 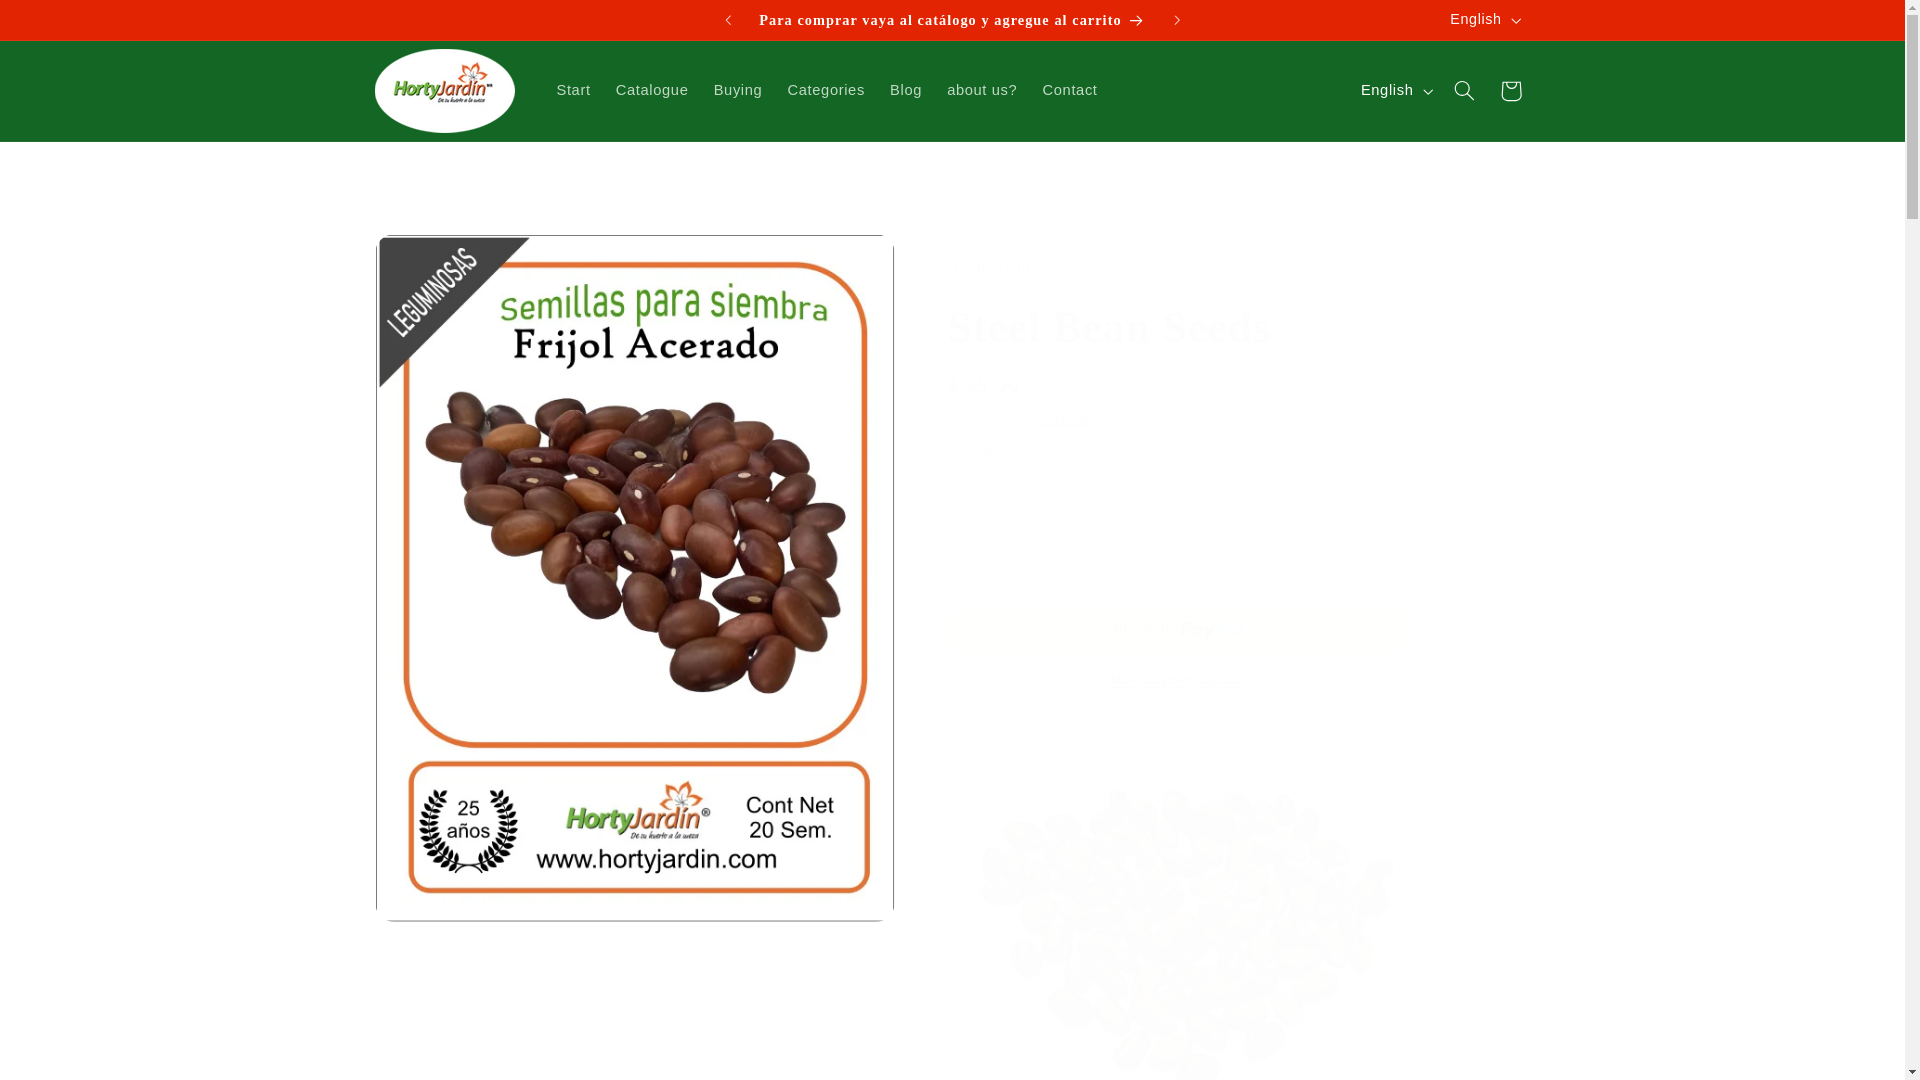 What do you see at coordinates (651, 91) in the screenshot?
I see `Catalogue` at bounding box center [651, 91].